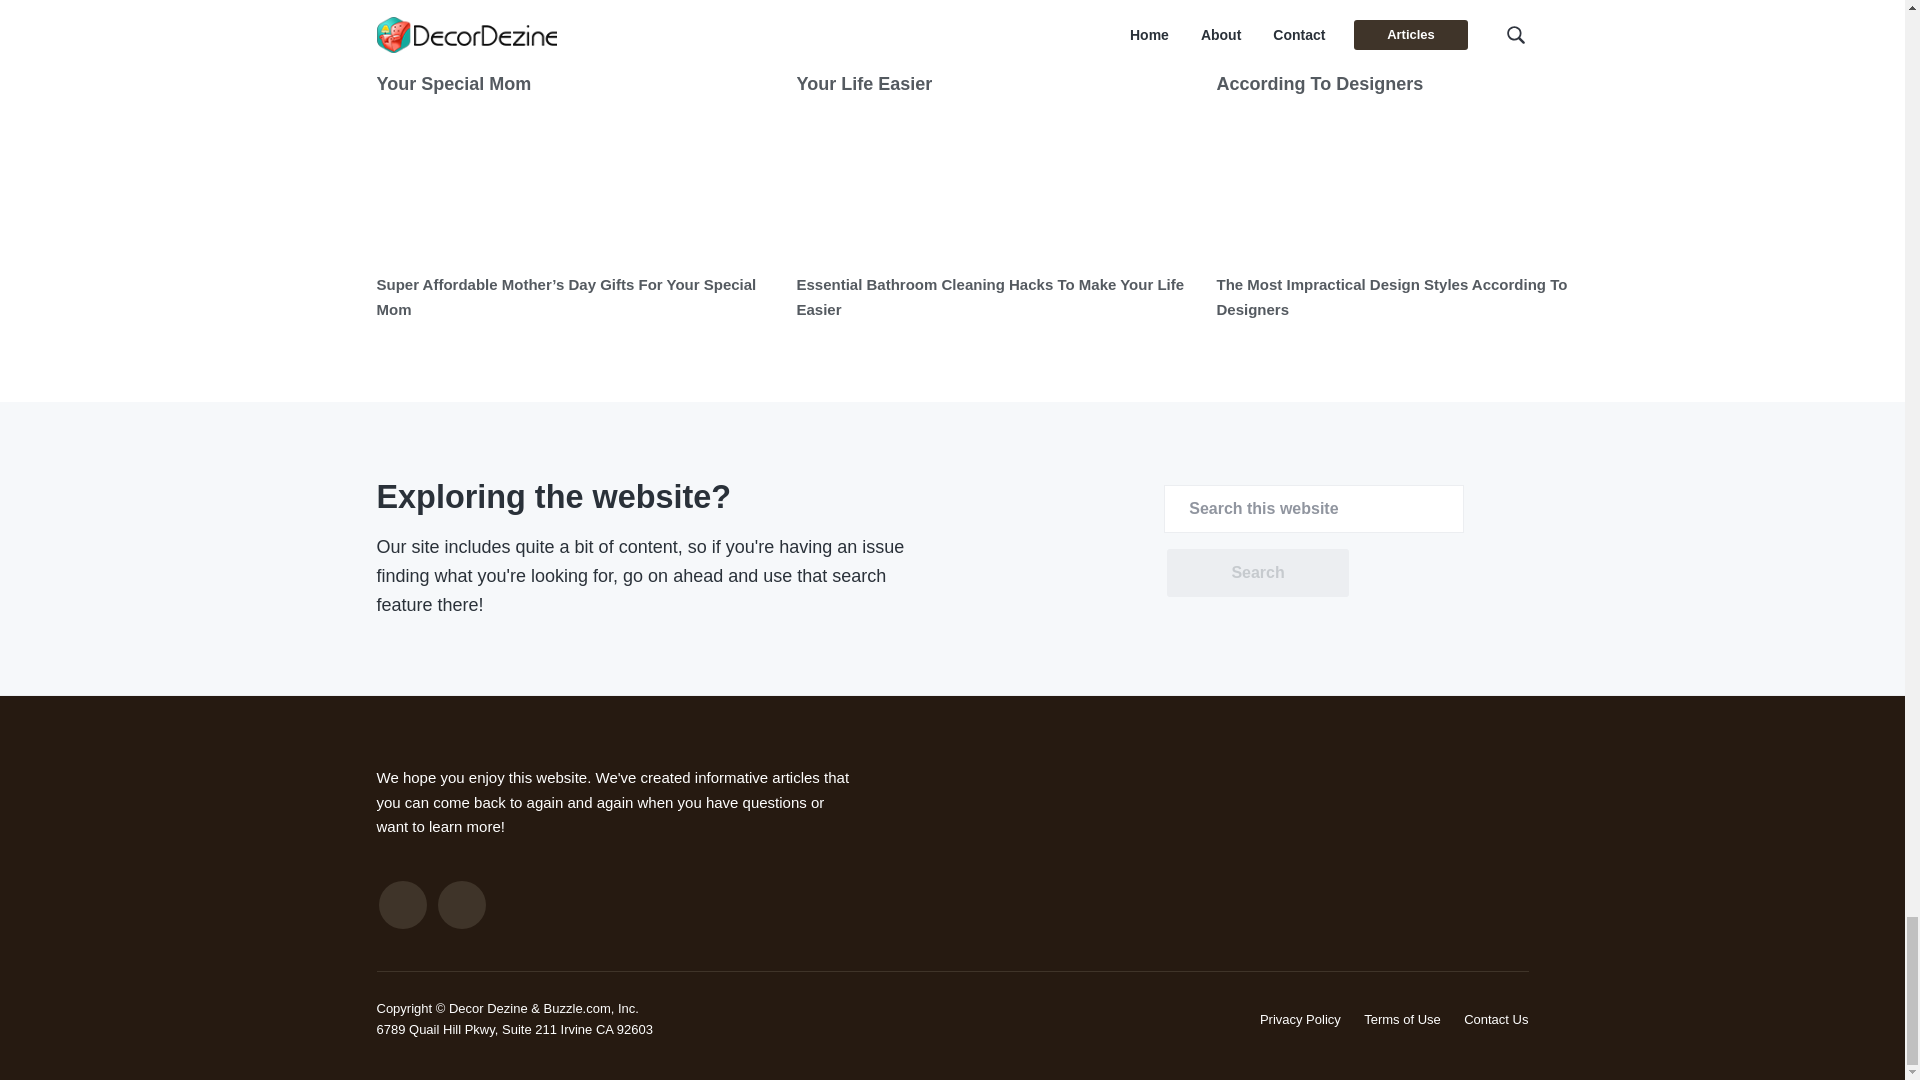  Describe the element at coordinates (1257, 572) in the screenshot. I see `Search` at that location.